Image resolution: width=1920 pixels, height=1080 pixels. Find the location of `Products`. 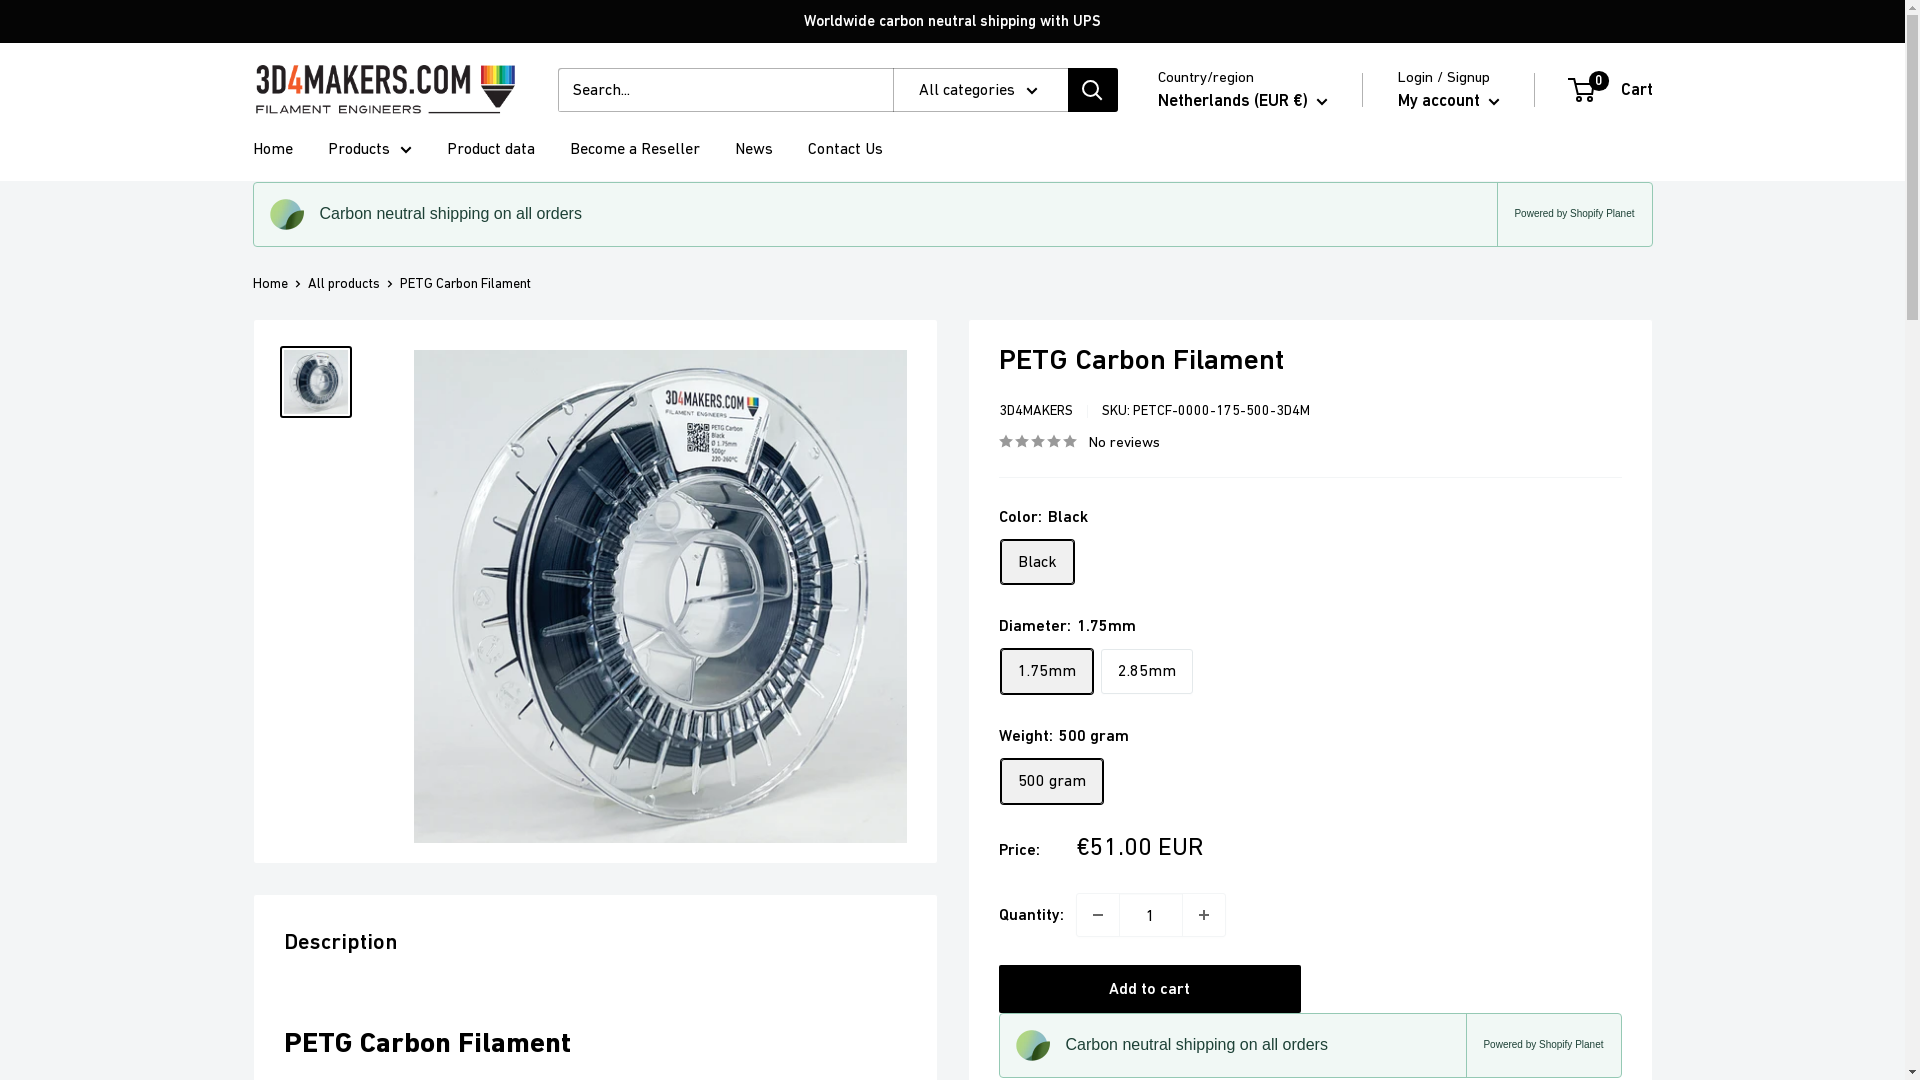

Products is located at coordinates (370, 149).